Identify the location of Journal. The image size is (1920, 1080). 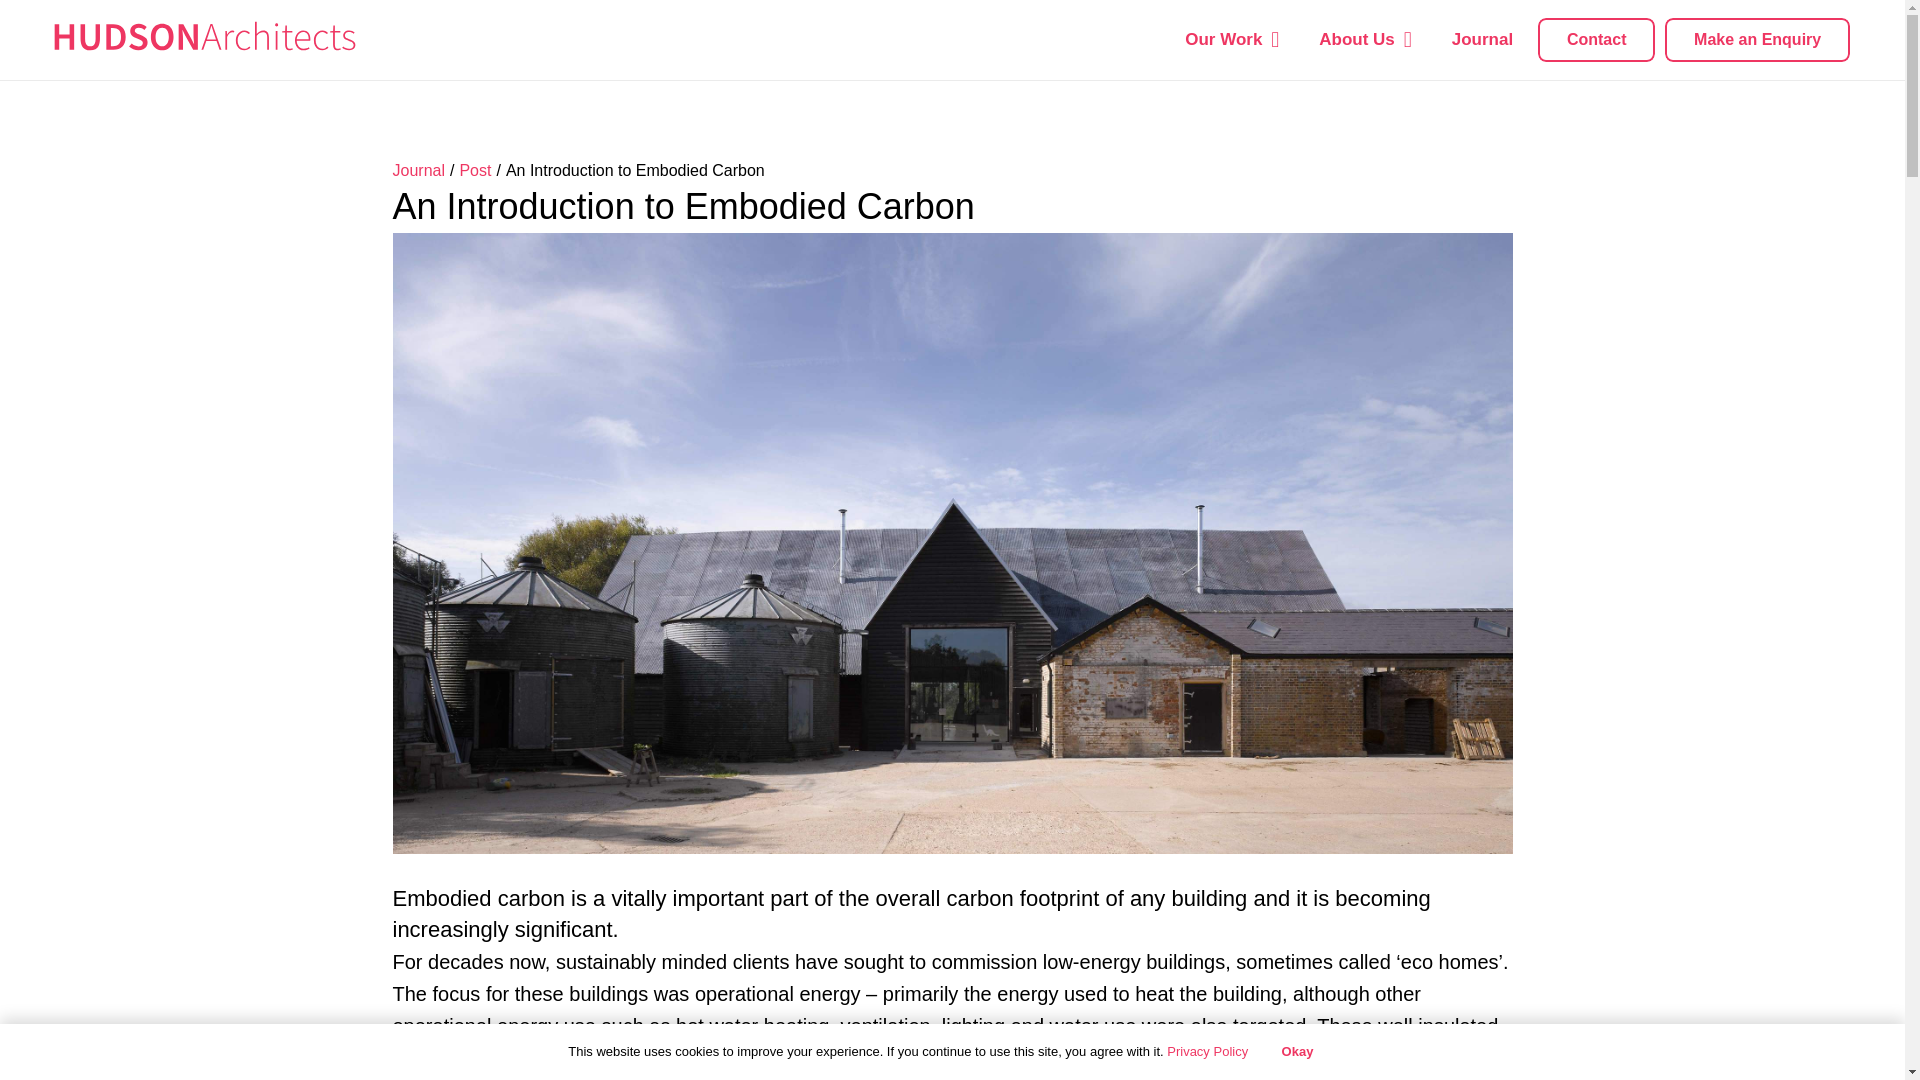
(1482, 40).